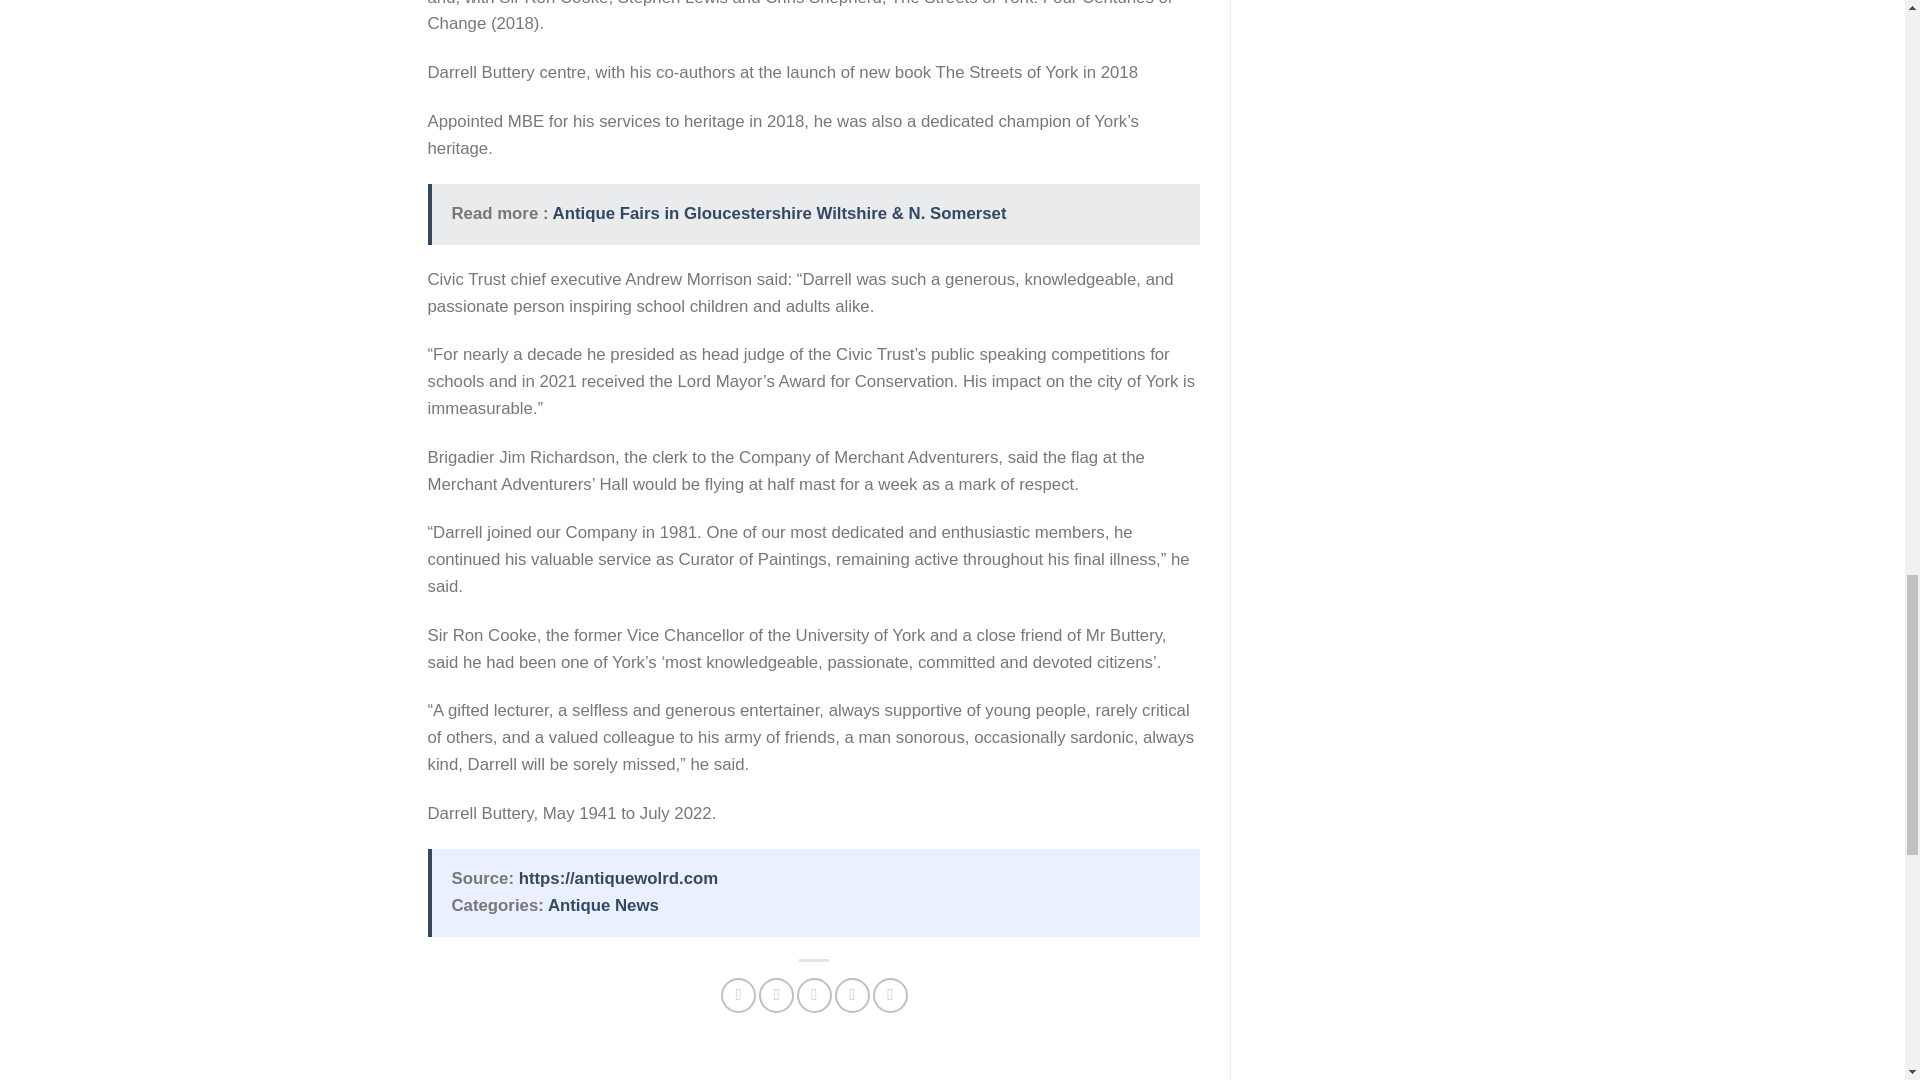 The width and height of the screenshot is (1920, 1080). Describe the element at coordinates (852, 996) in the screenshot. I see `Pin on Pinterest` at that location.